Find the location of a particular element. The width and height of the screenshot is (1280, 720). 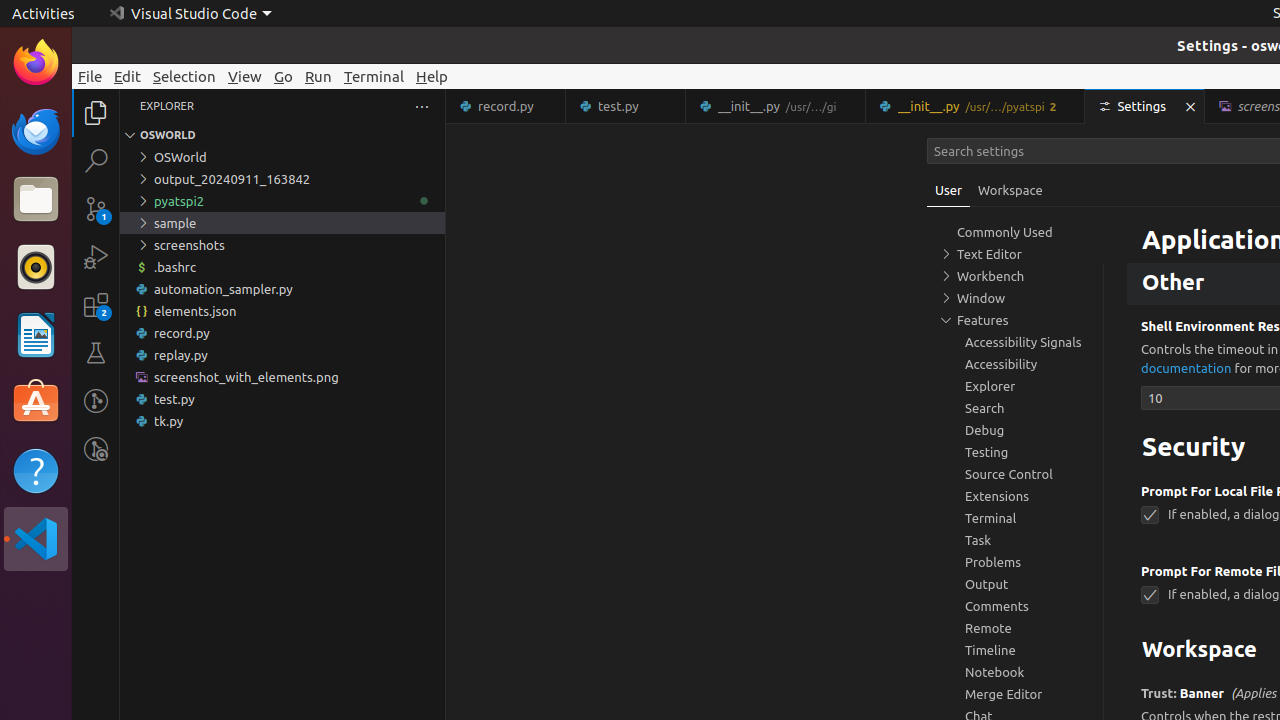

replay.py is located at coordinates (282, 355).